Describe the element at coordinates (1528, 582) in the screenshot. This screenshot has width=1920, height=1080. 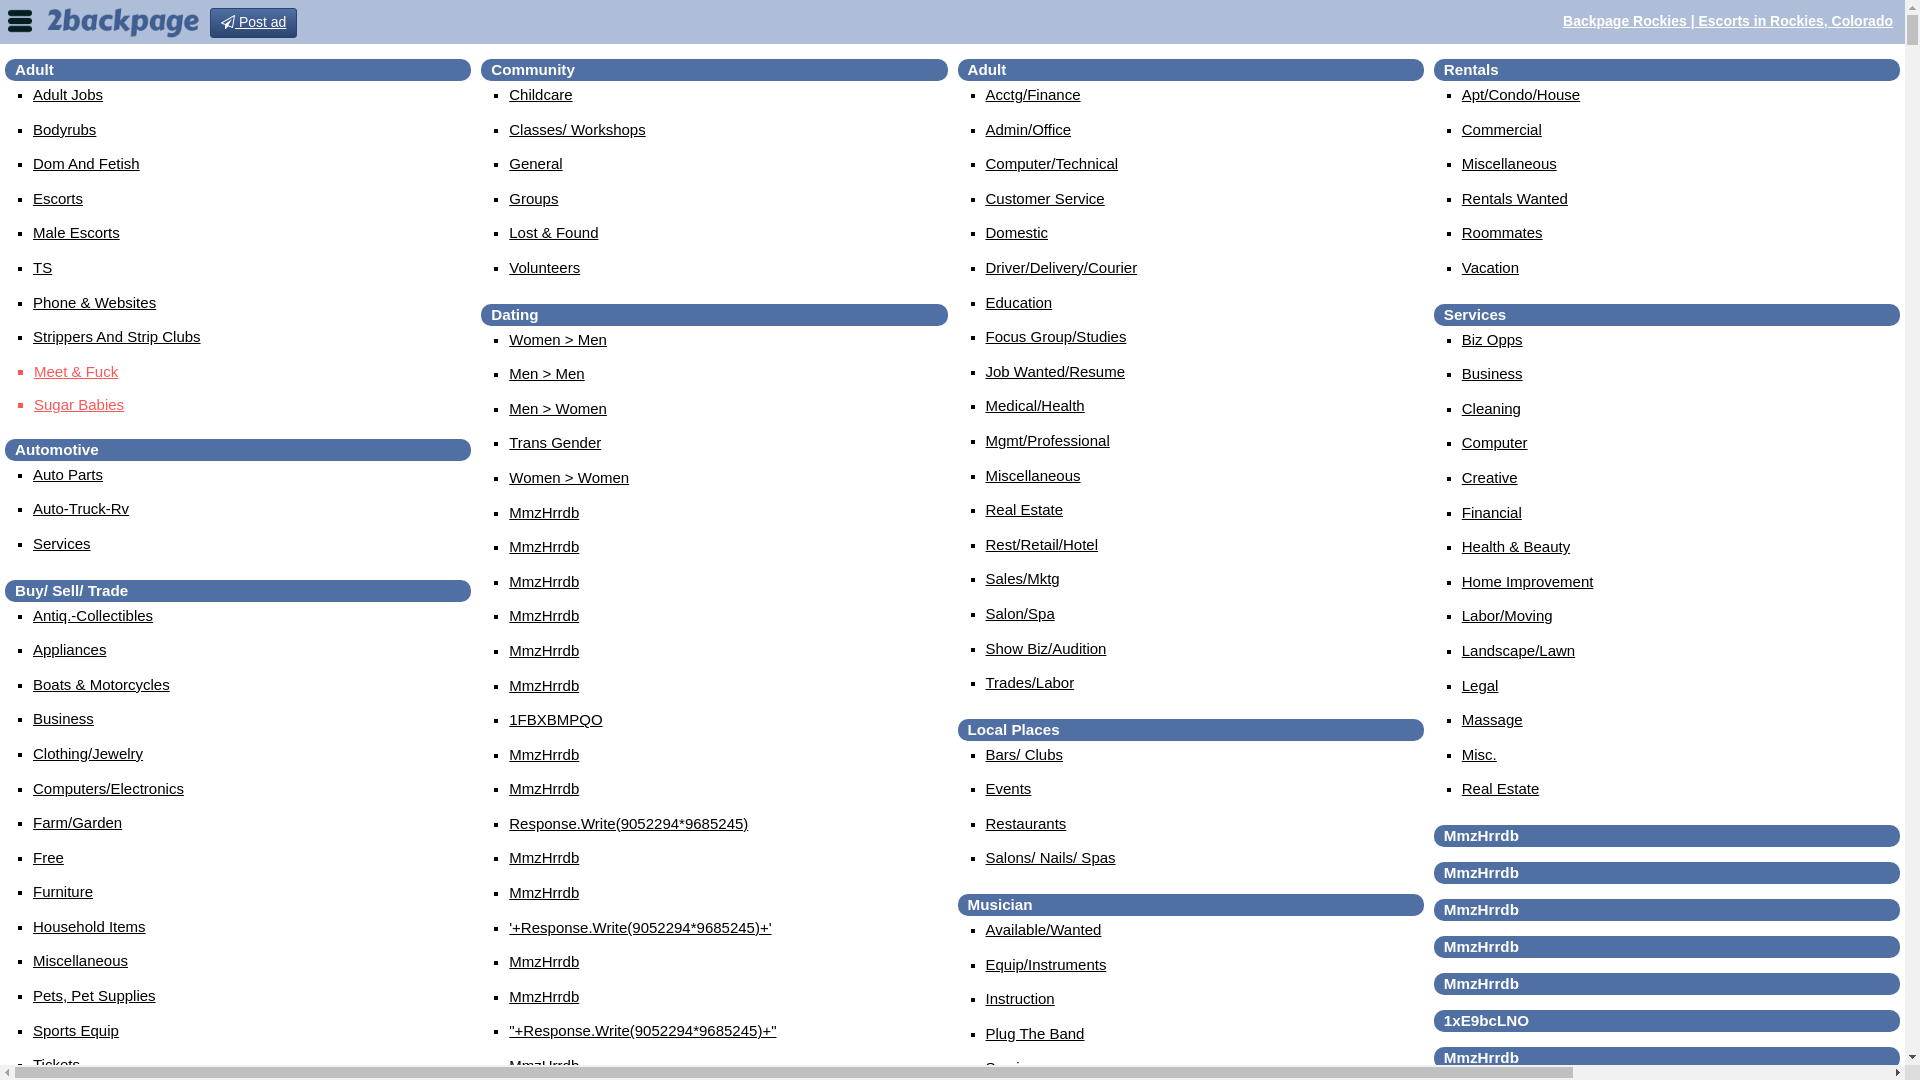
I see `Home Improvement` at that location.